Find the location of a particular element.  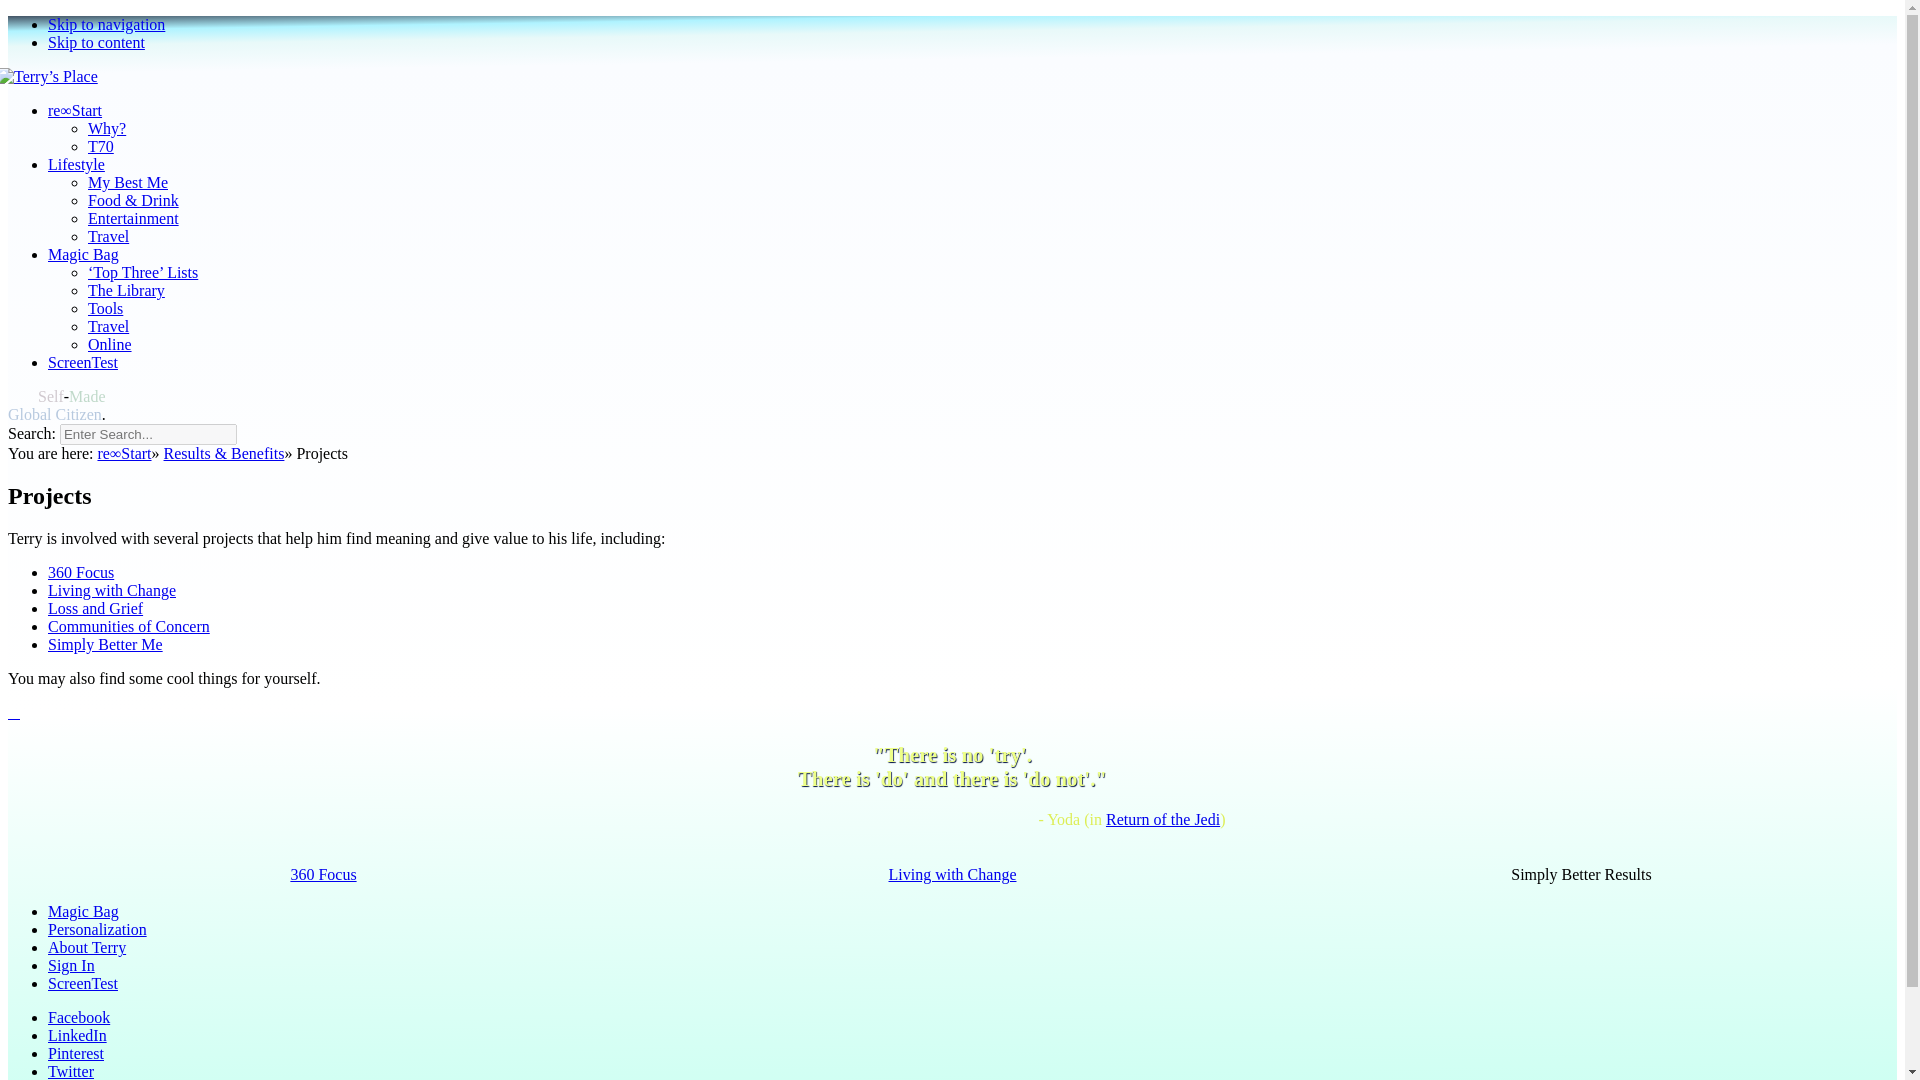

Made is located at coordinates (87, 396).